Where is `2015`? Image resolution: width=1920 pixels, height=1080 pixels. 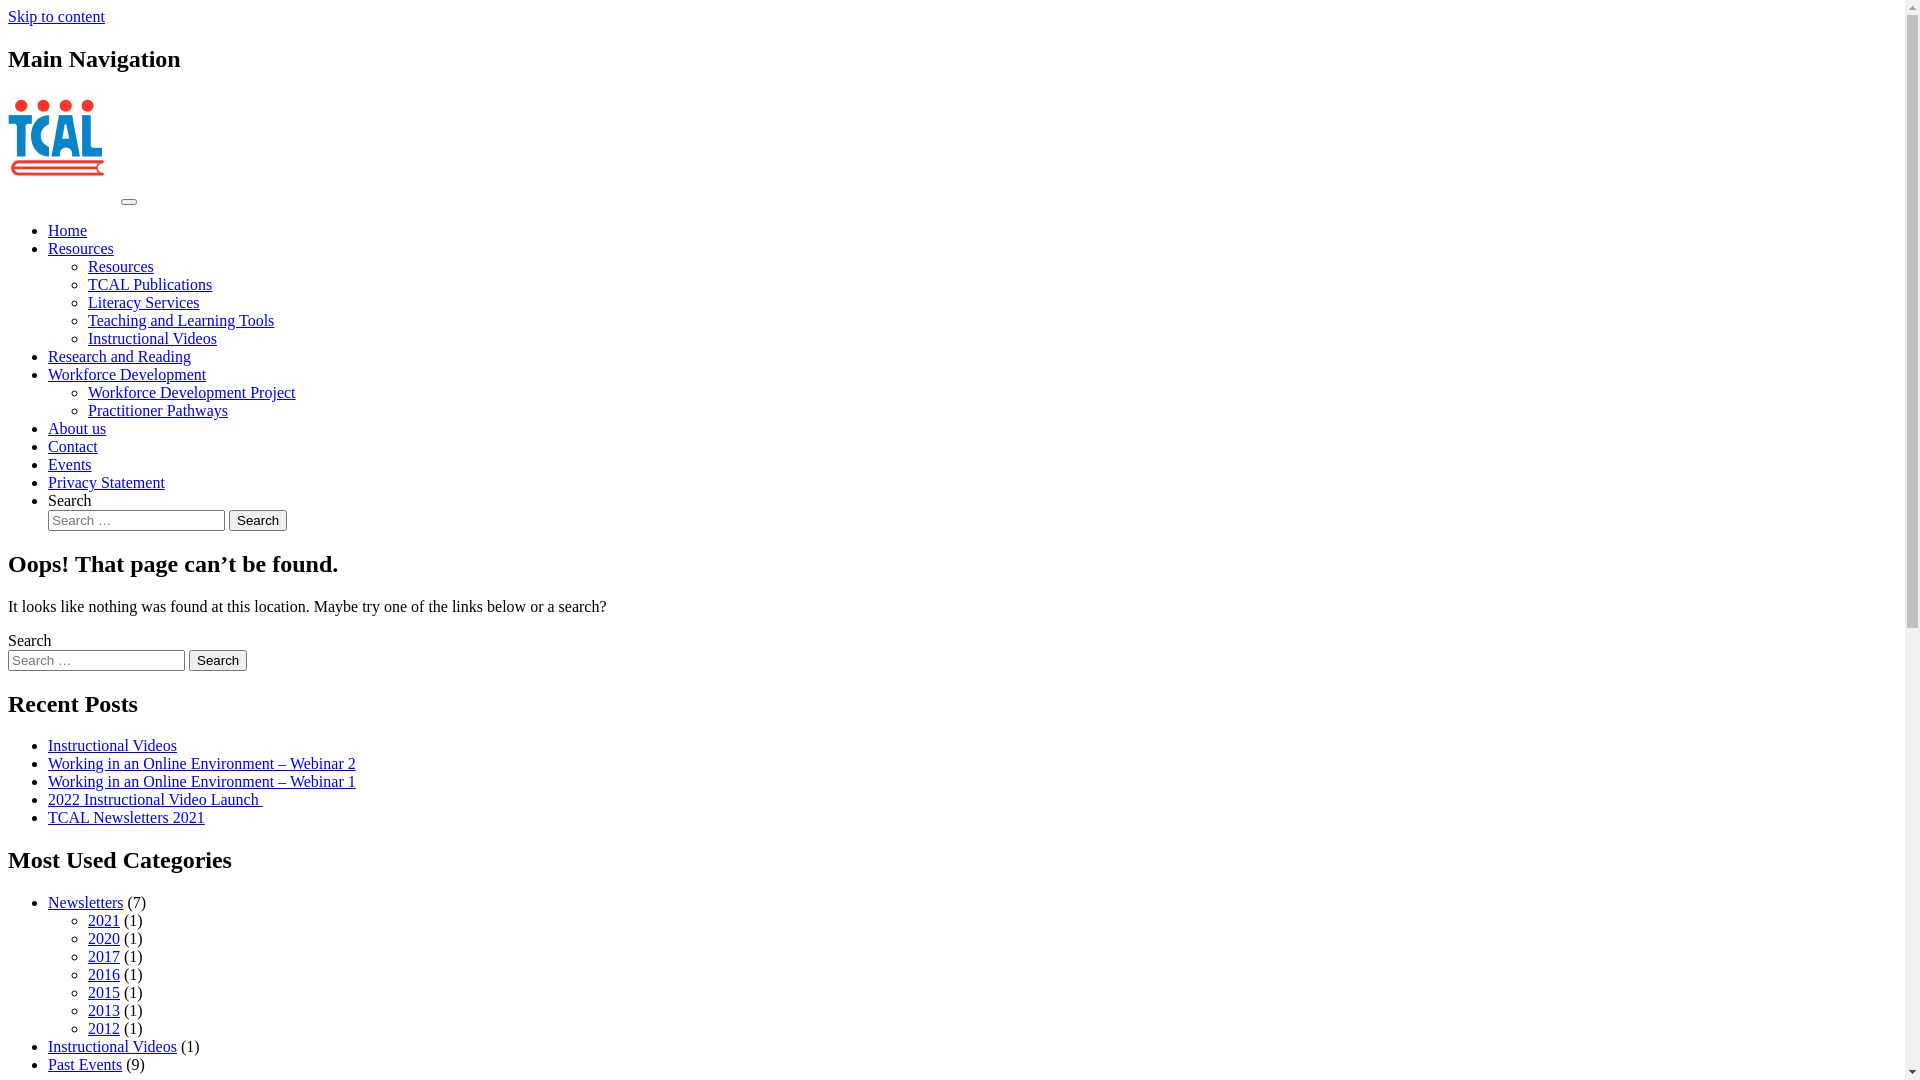 2015 is located at coordinates (104, 992).